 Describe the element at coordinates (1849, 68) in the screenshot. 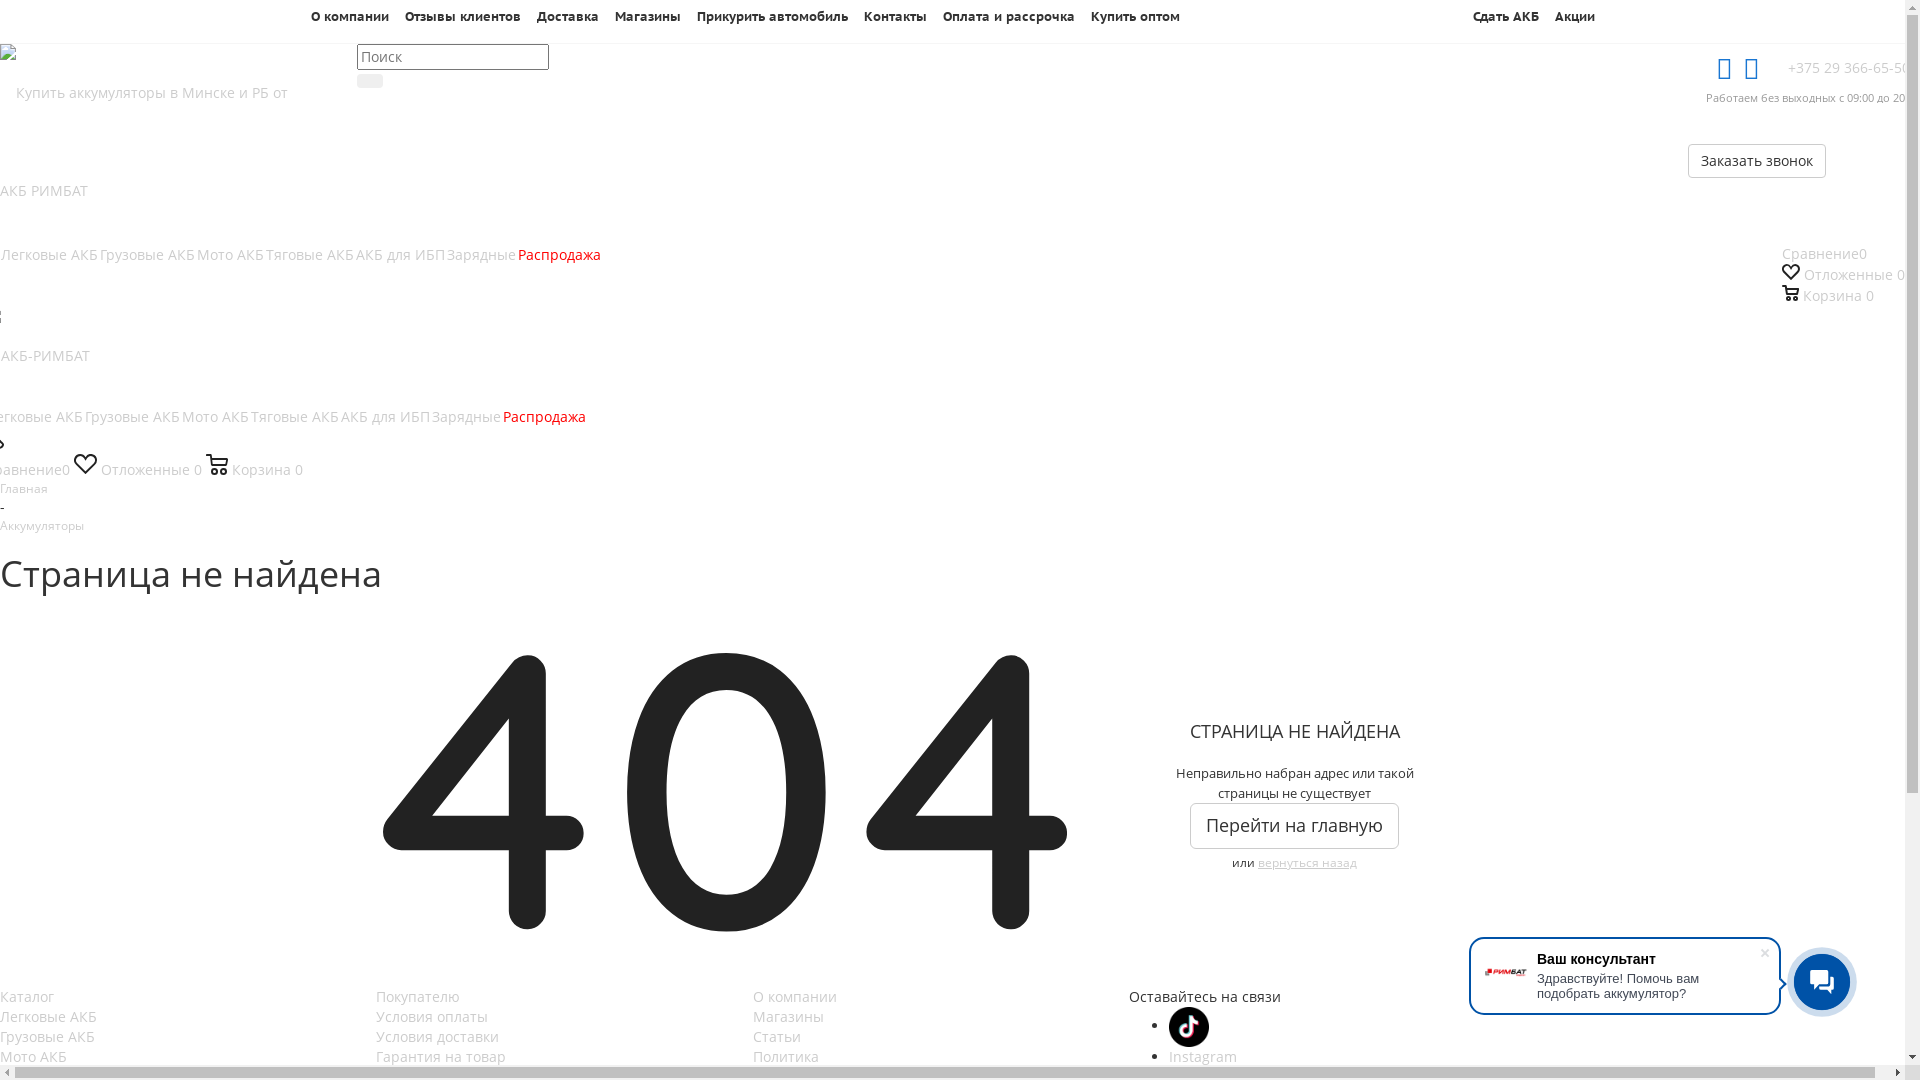

I see `+375 29 366-65-50` at that location.